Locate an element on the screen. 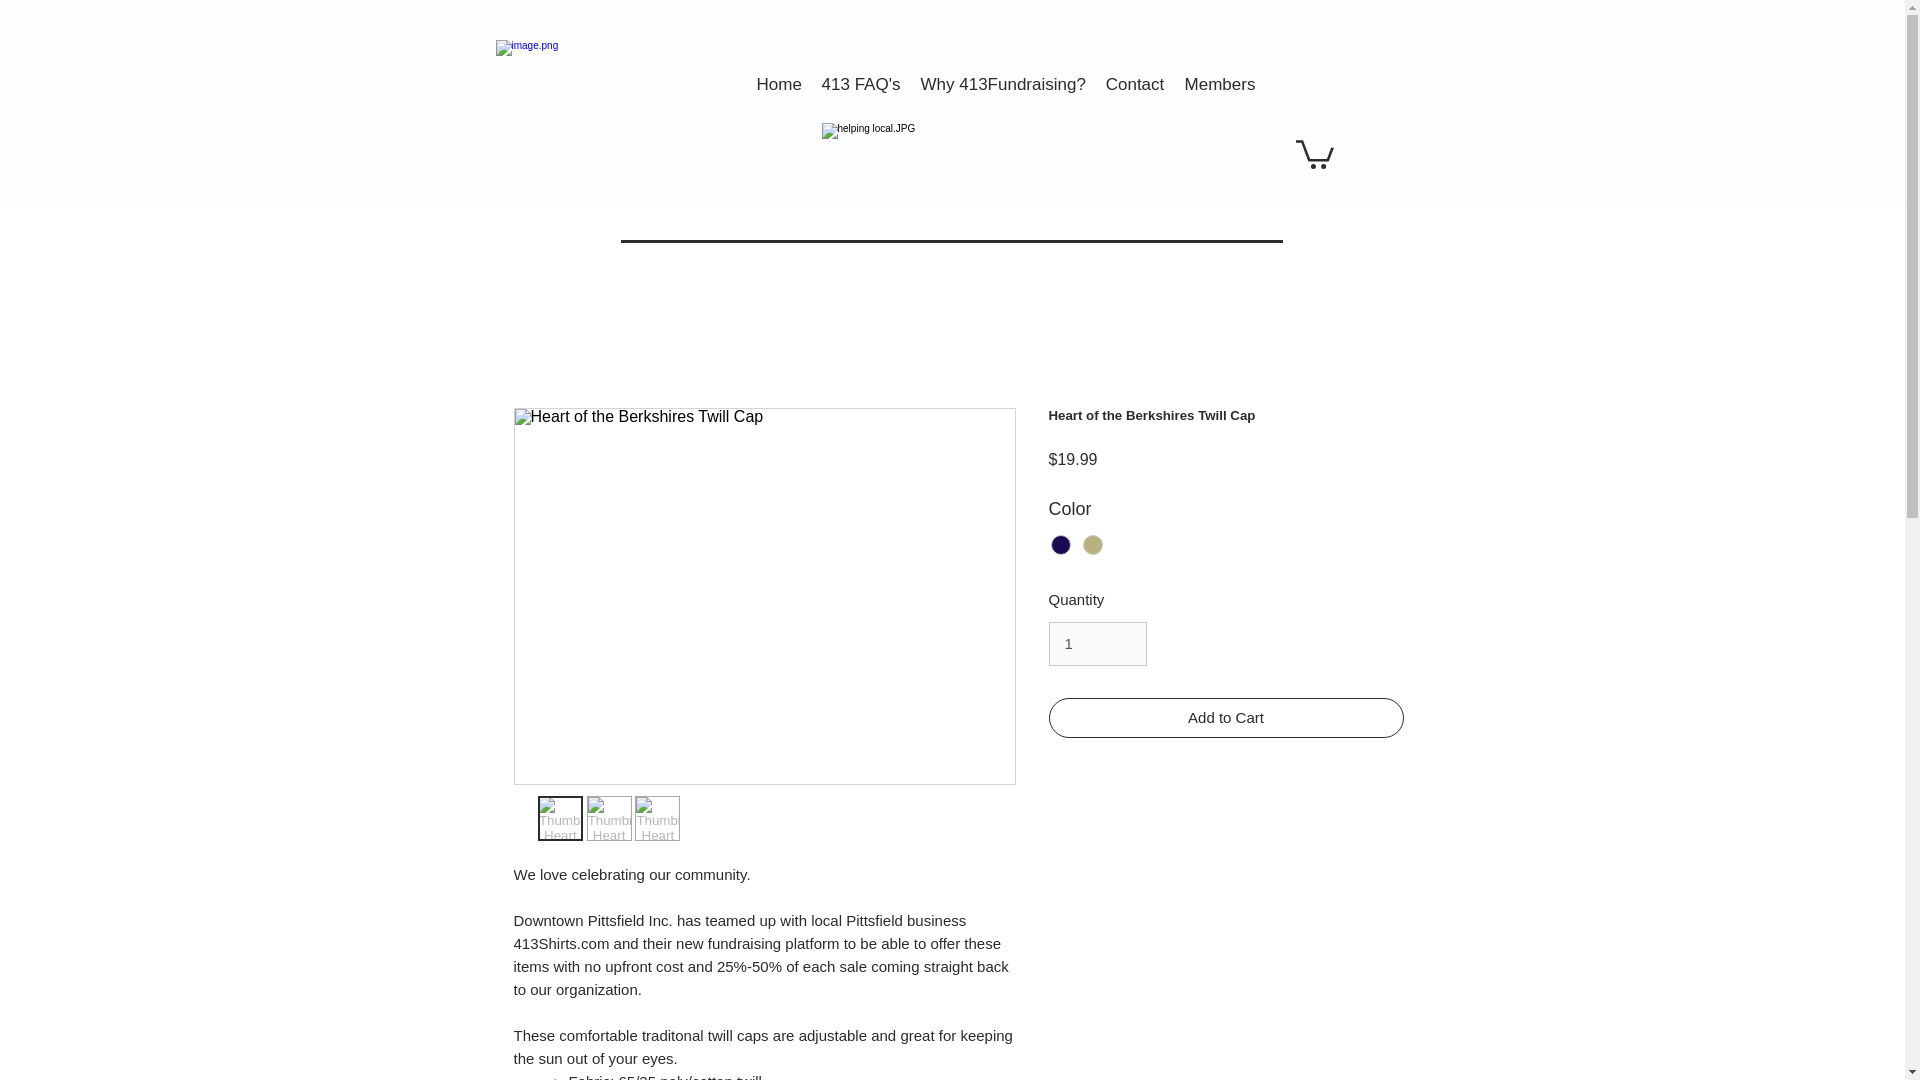 The height and width of the screenshot is (1080, 1920). Why 413Fundraising? is located at coordinates (1002, 85).